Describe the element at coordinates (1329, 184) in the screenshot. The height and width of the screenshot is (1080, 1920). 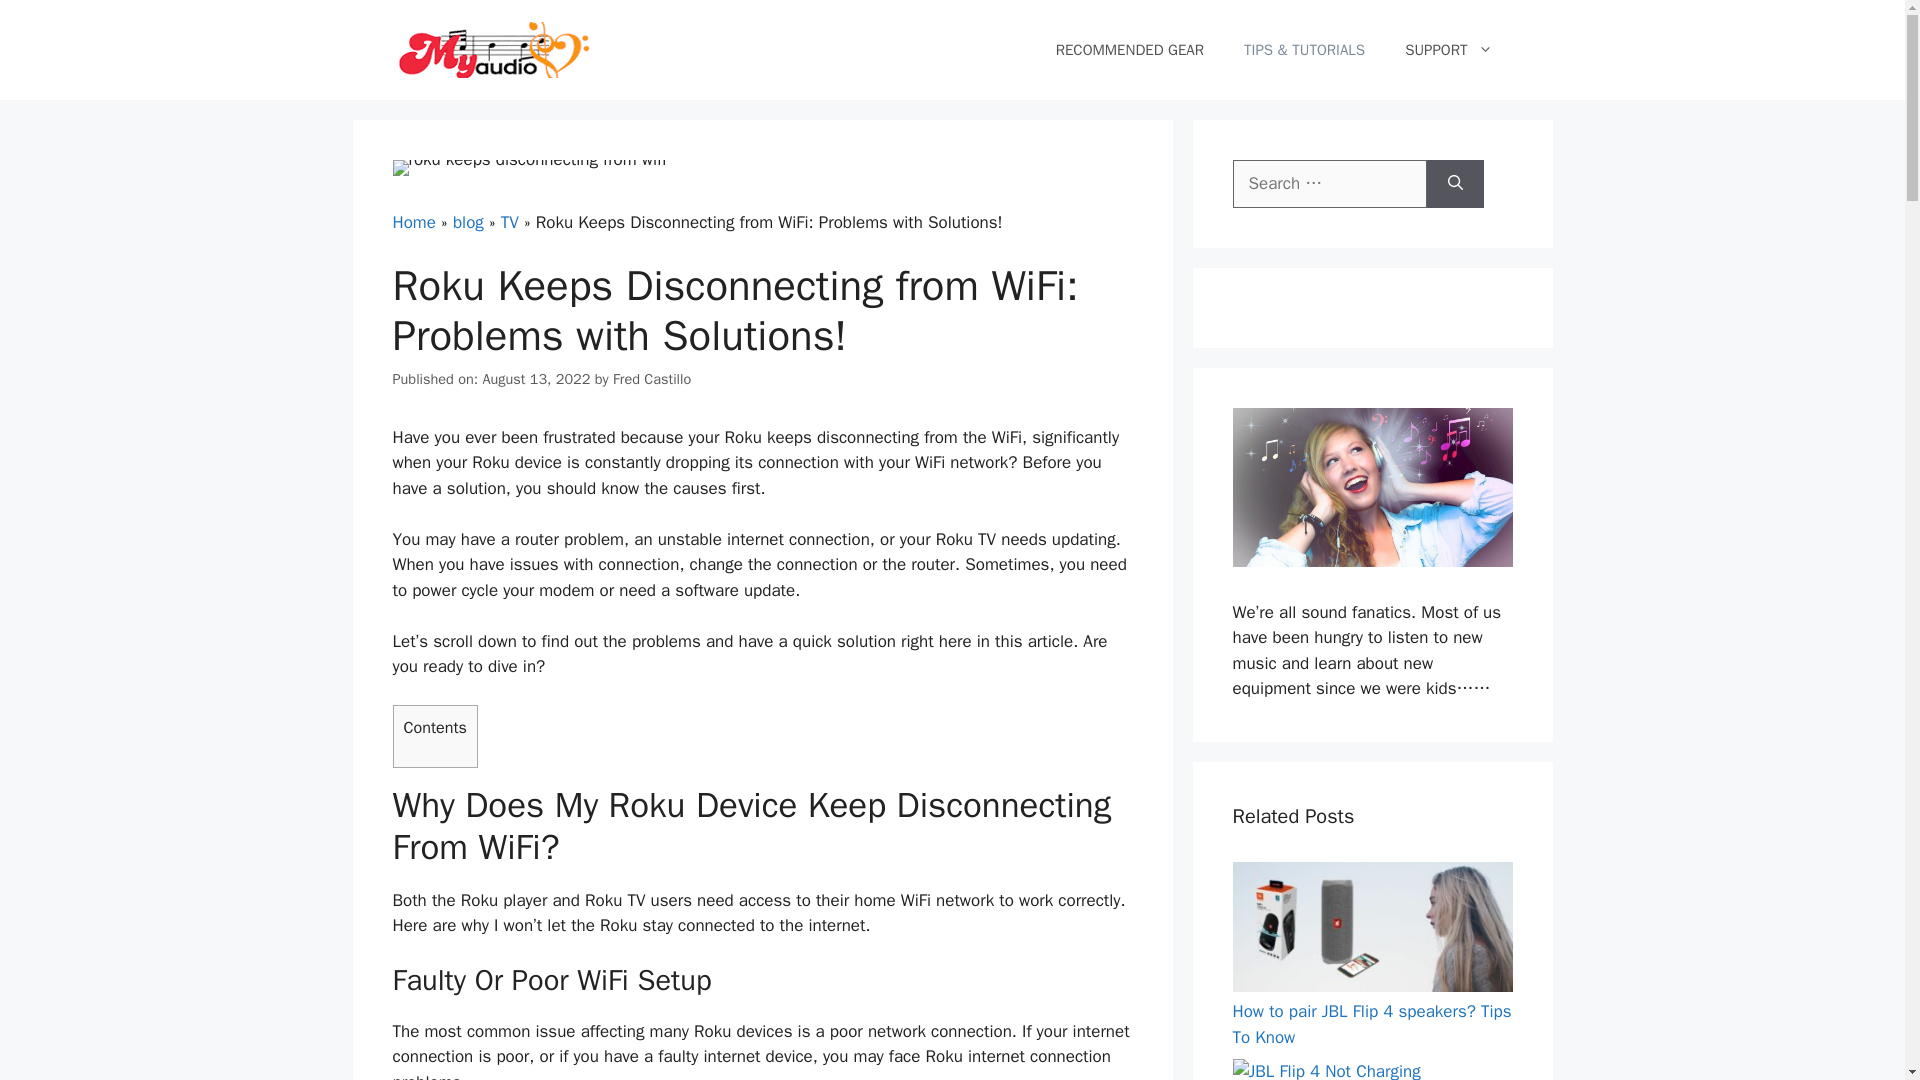
I see `Search for:` at that location.